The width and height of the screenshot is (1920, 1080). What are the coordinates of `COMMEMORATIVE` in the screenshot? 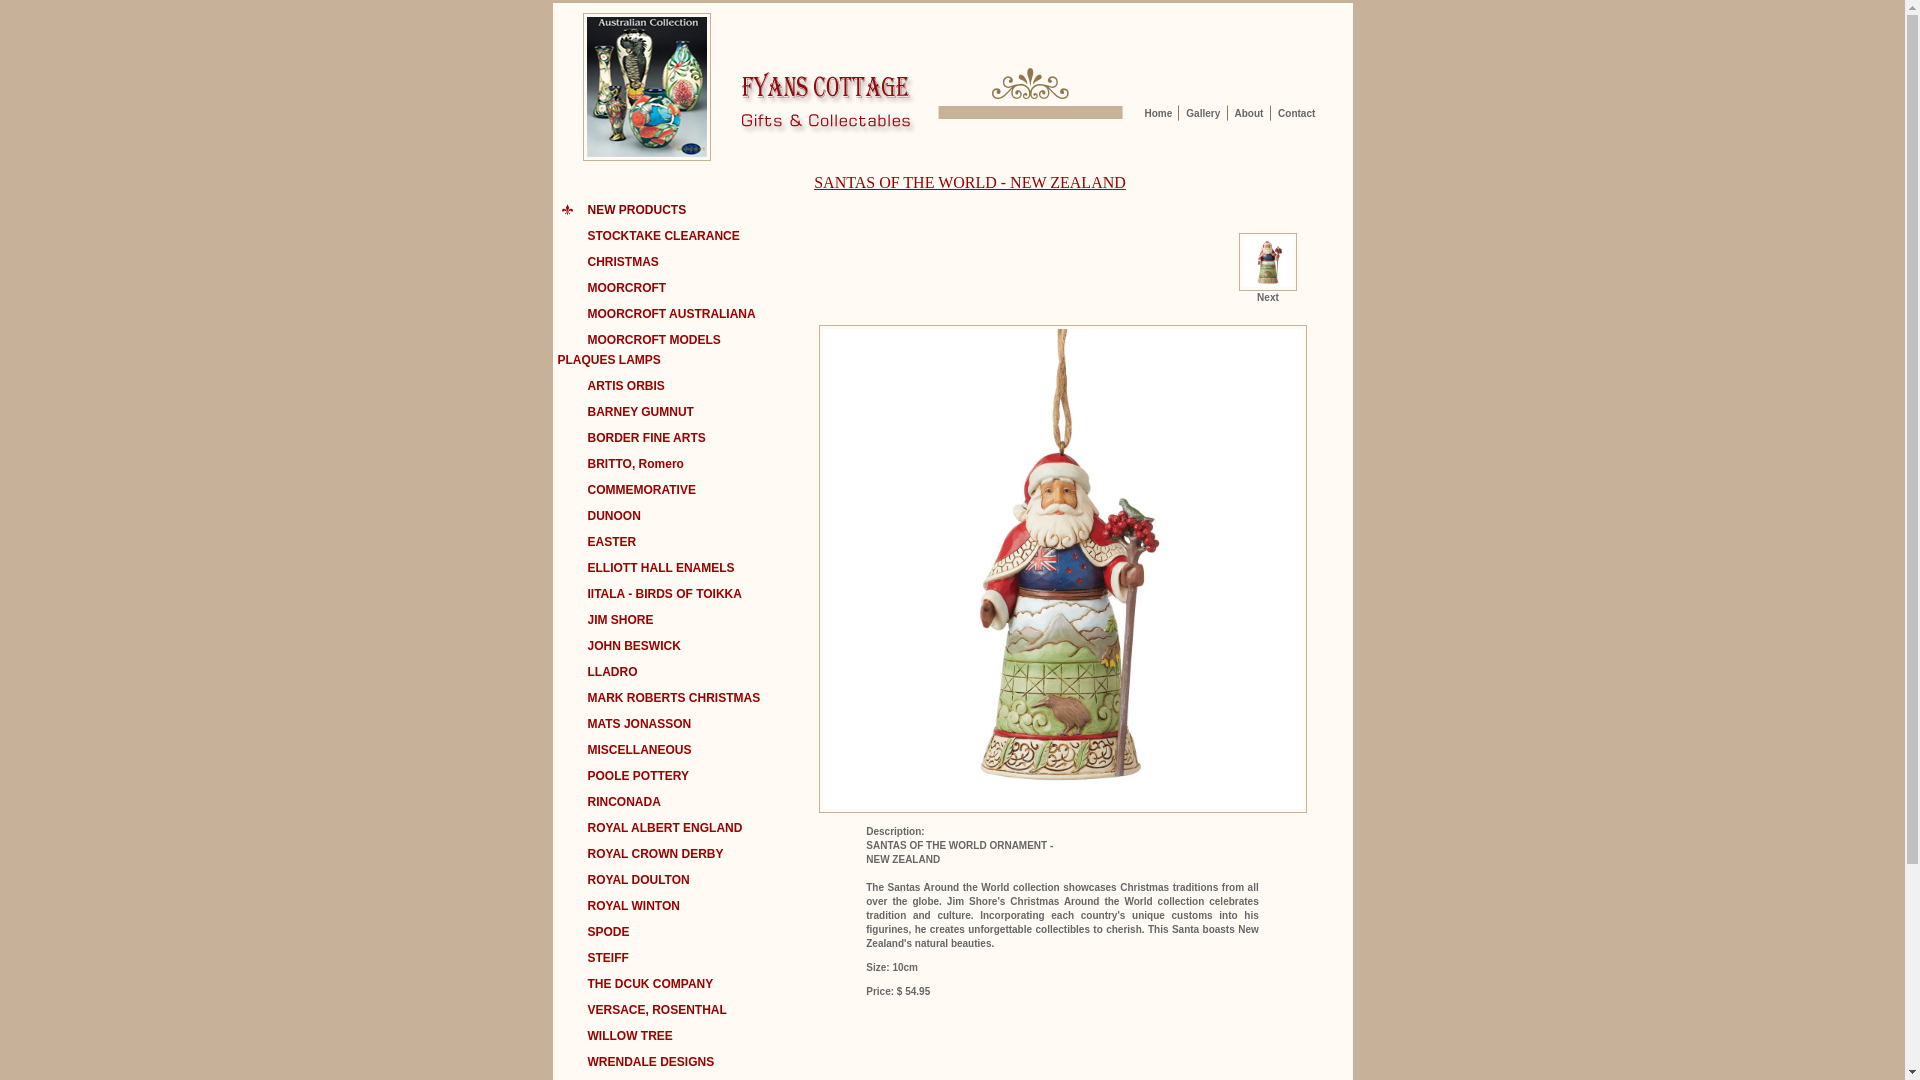 It's located at (627, 490).